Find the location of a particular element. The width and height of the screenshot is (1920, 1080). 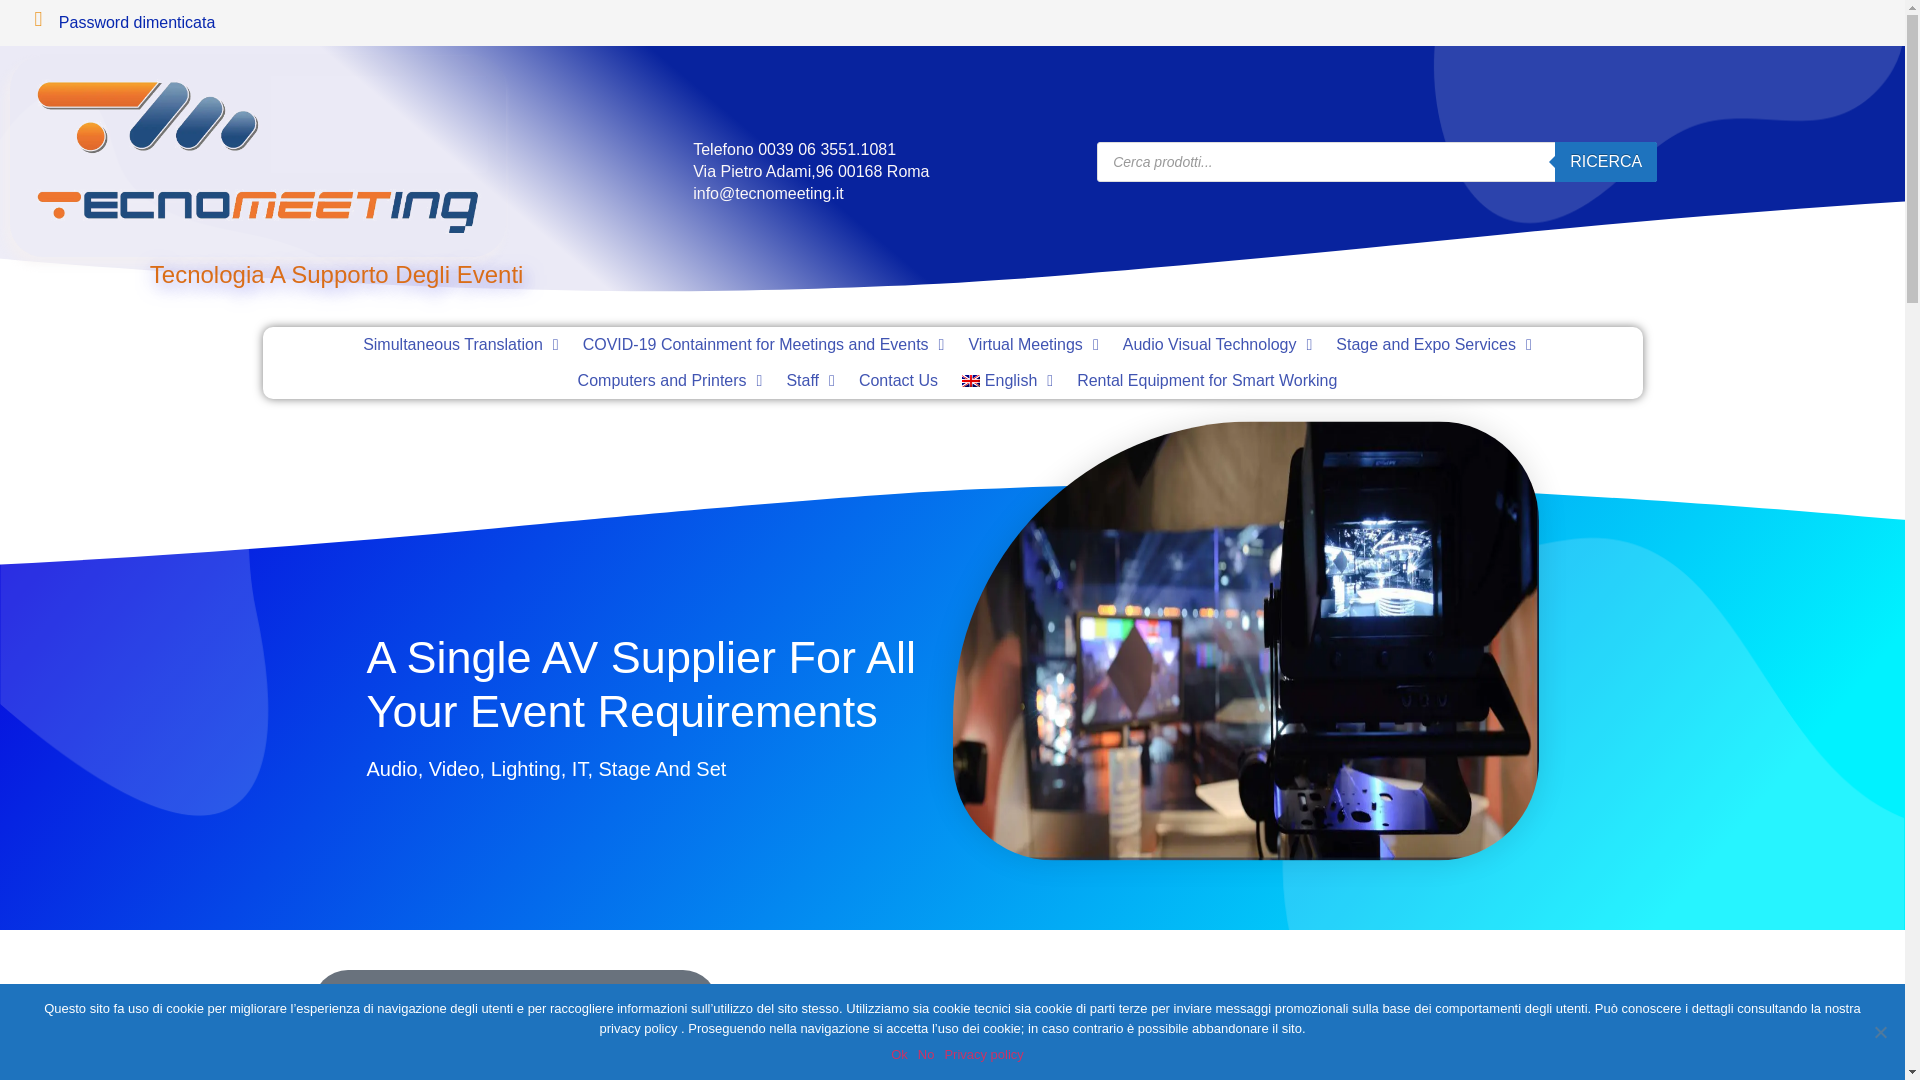

English is located at coordinates (1007, 380).